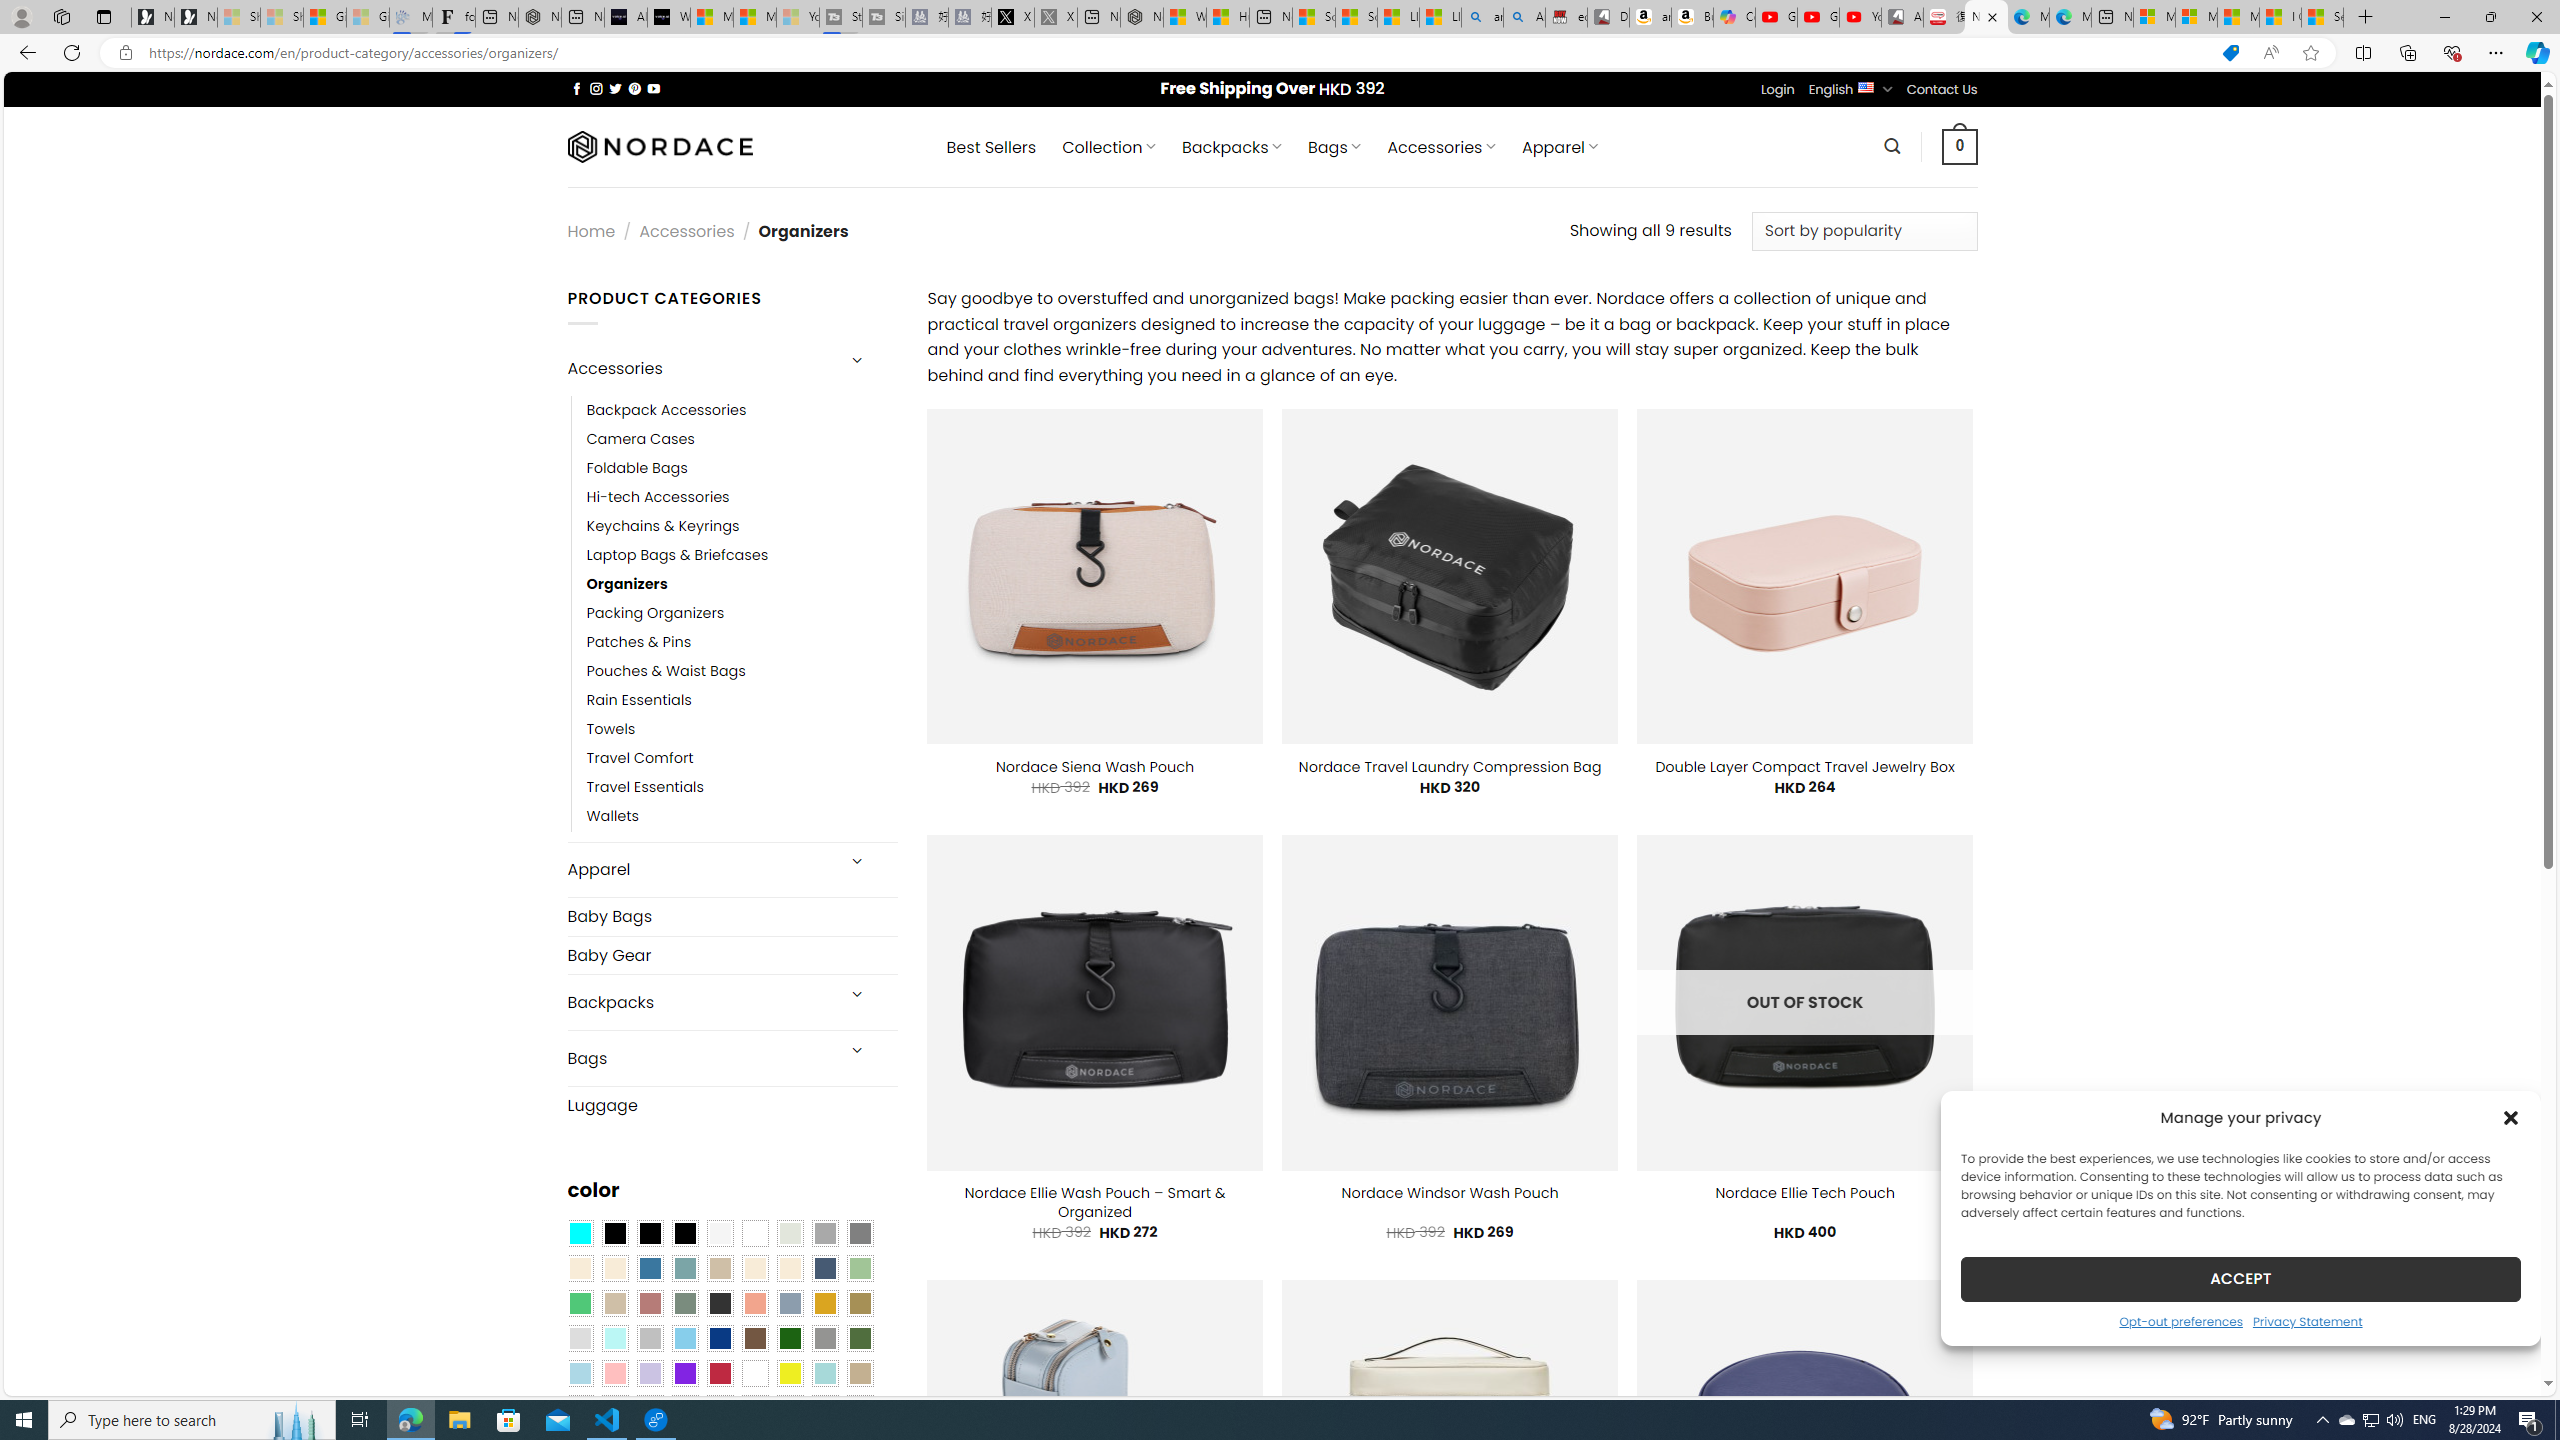  Describe the element at coordinates (684, 1268) in the screenshot. I see `Blue Sage` at that location.